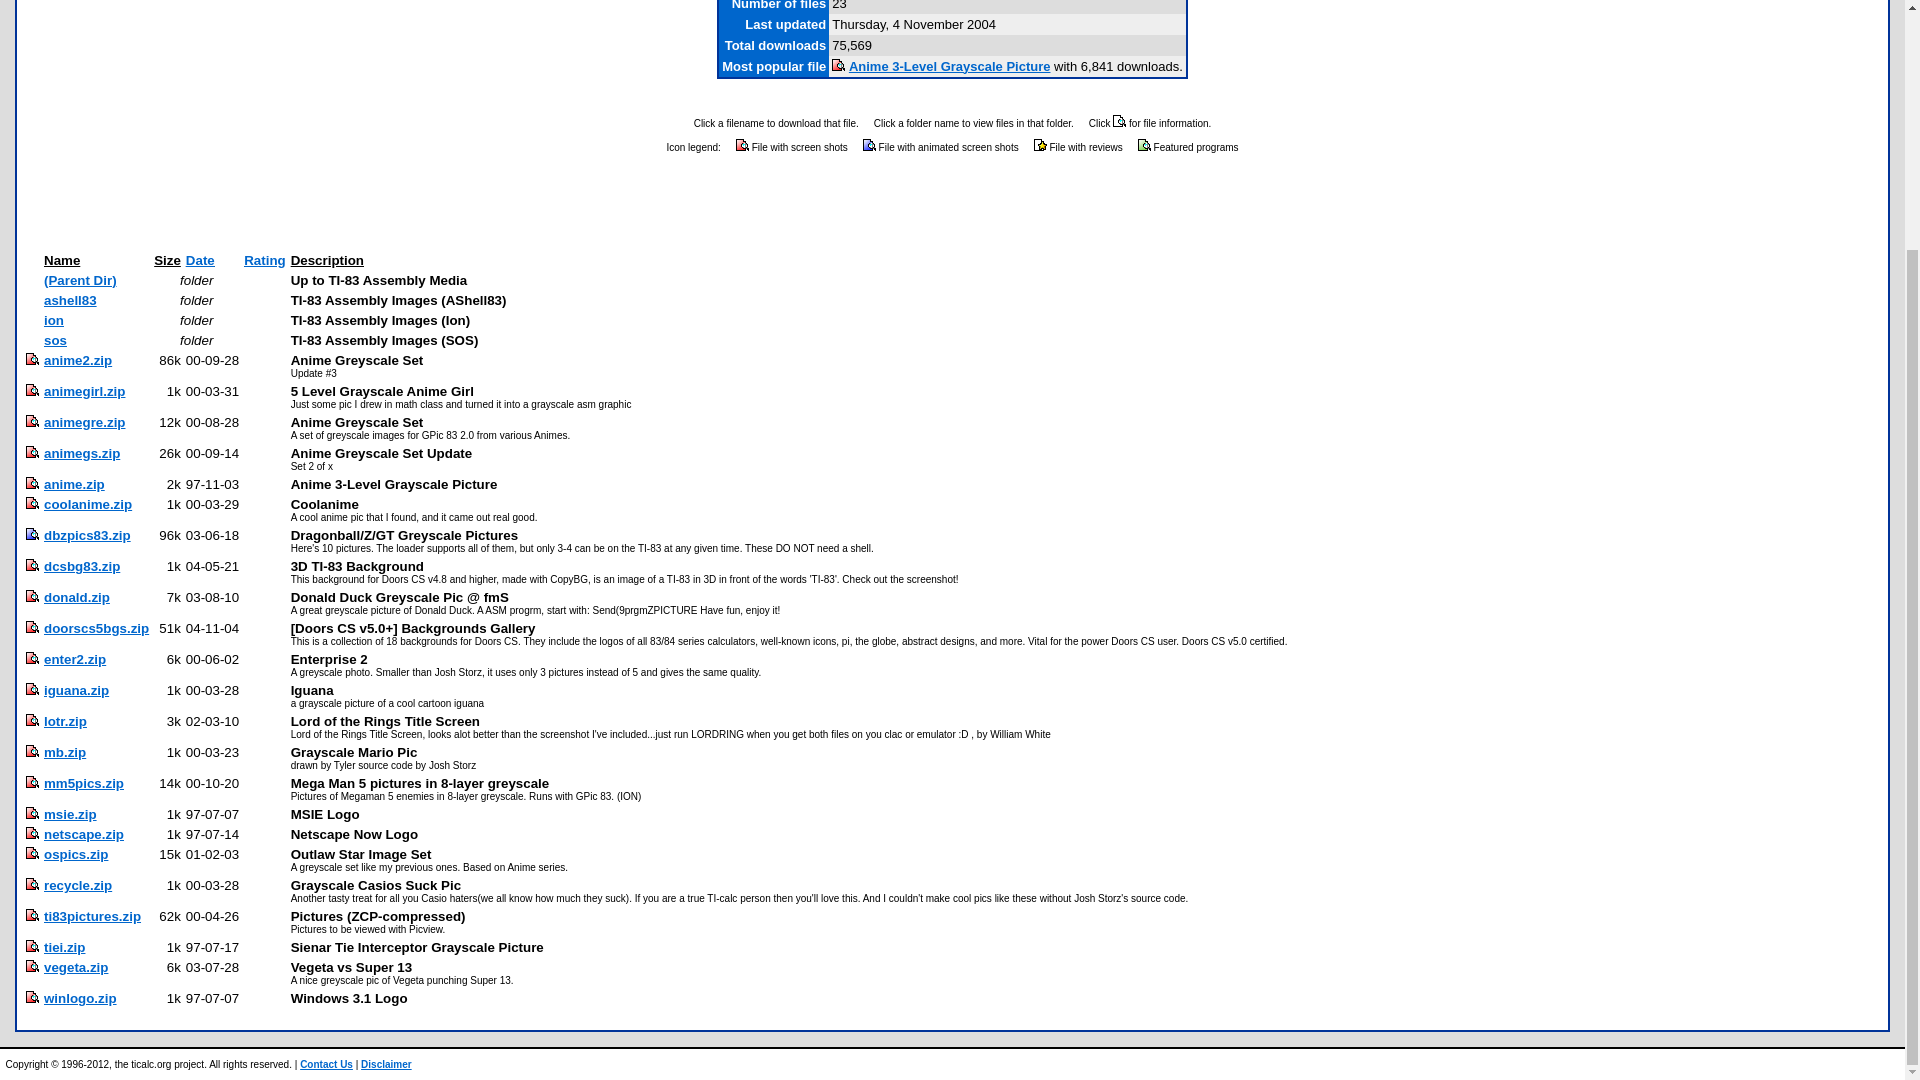 The height and width of the screenshot is (1080, 1920). I want to click on coolanime.zip, so click(88, 504).